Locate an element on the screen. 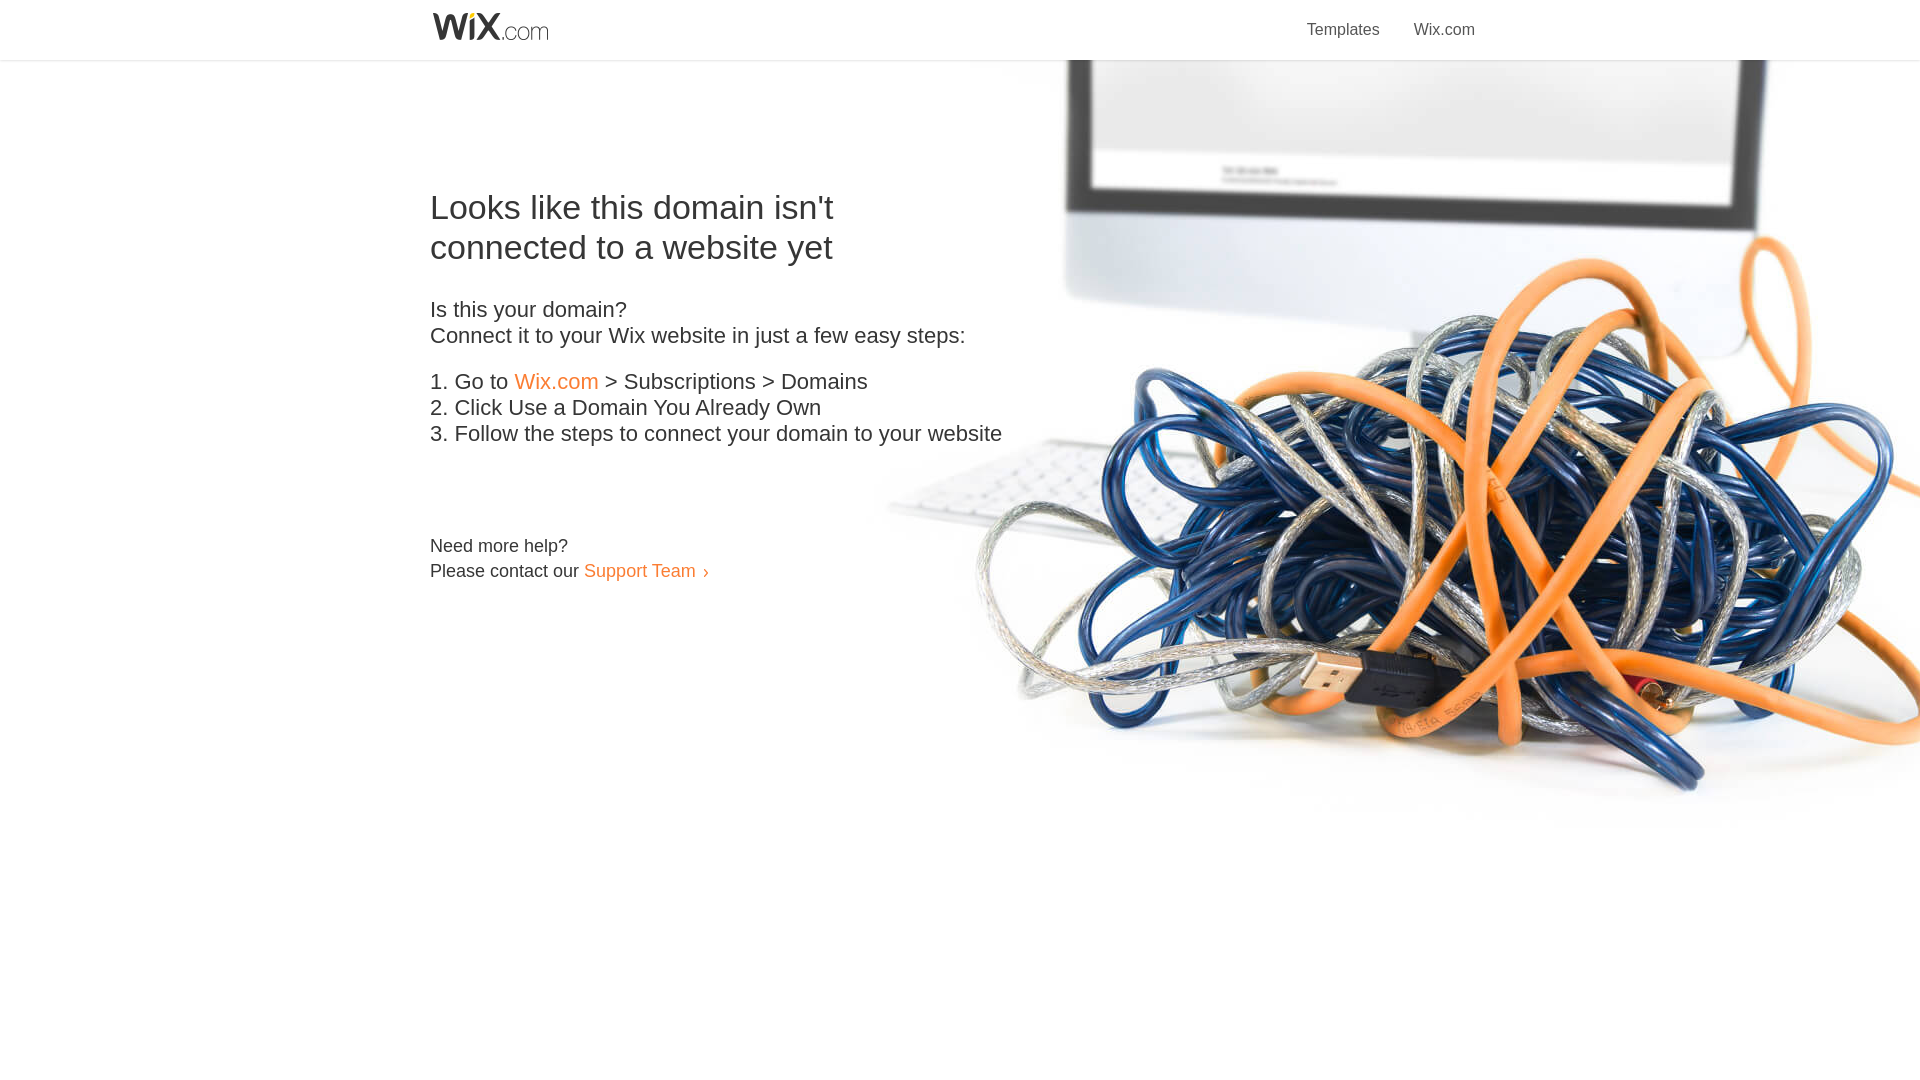 The image size is (1920, 1080). Wix.com is located at coordinates (556, 382).